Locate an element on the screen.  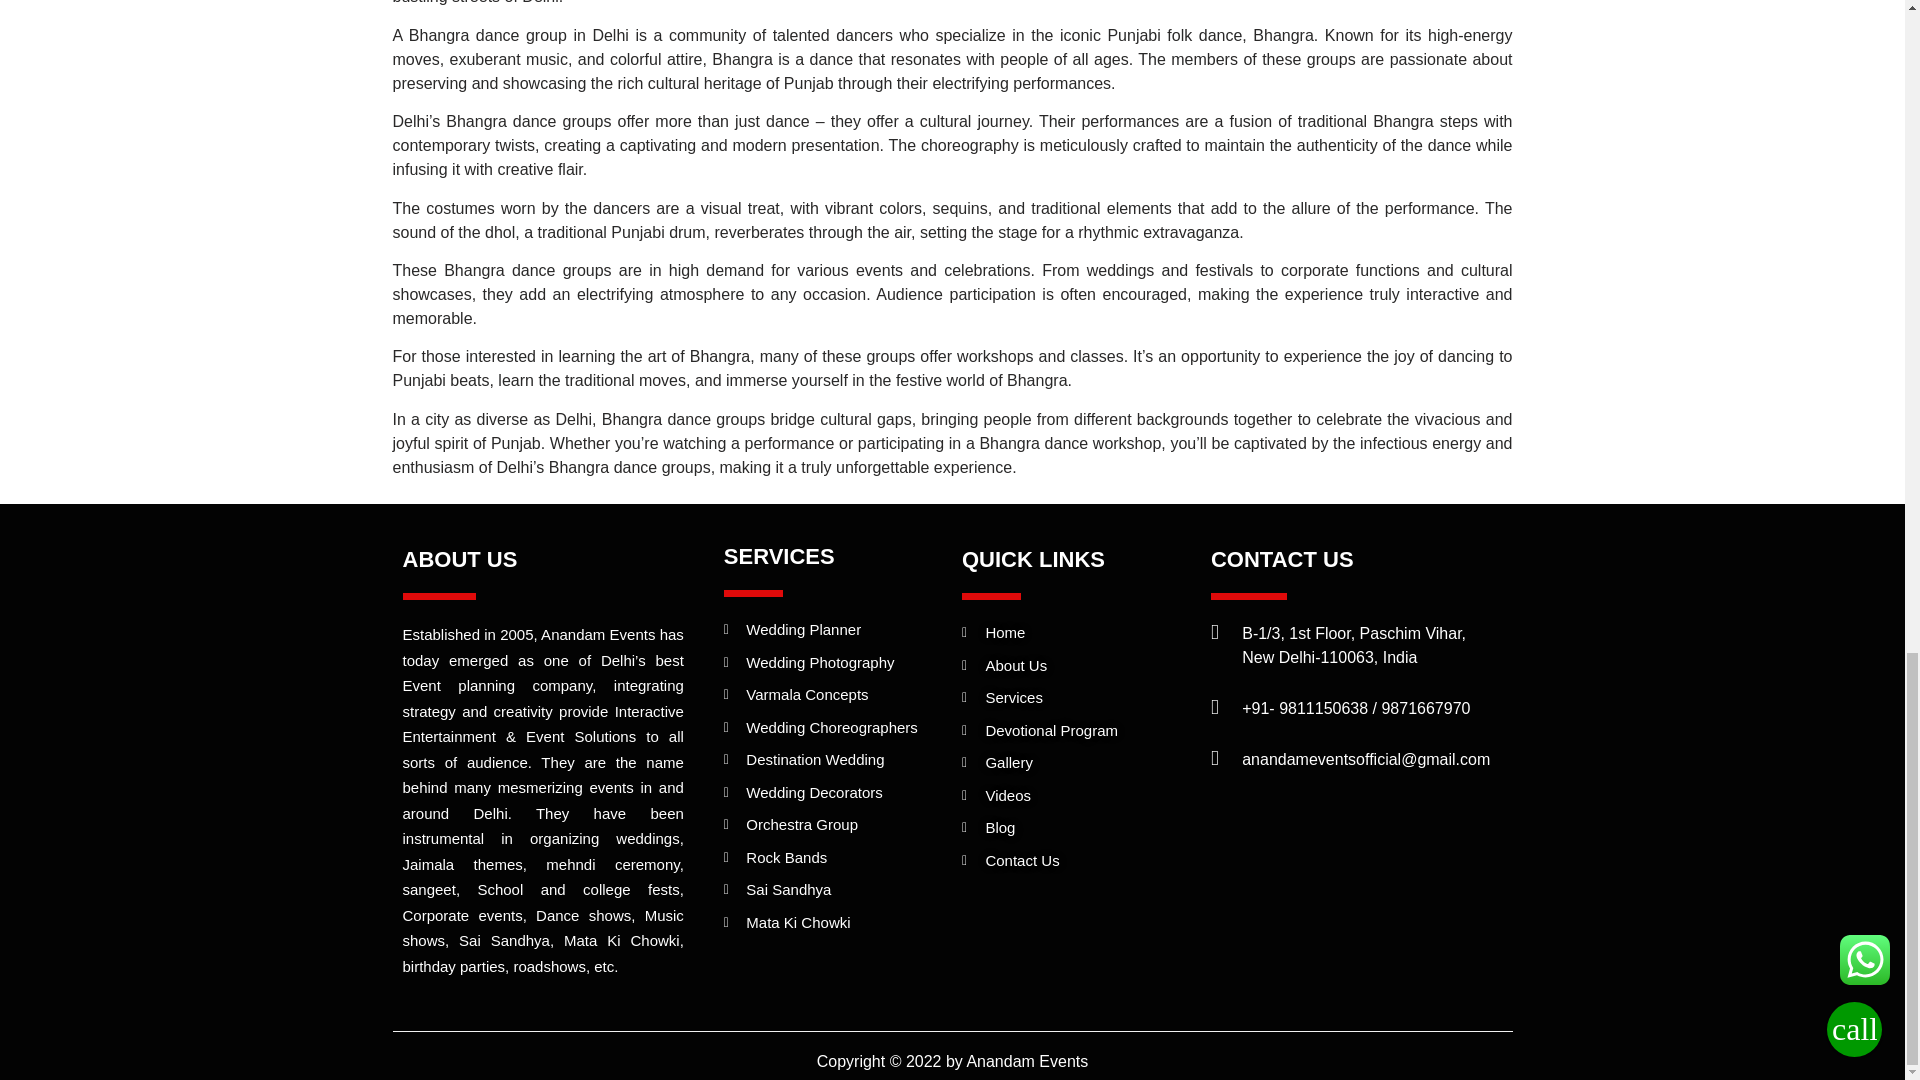
Wedding Choreographers is located at coordinates (838, 728).